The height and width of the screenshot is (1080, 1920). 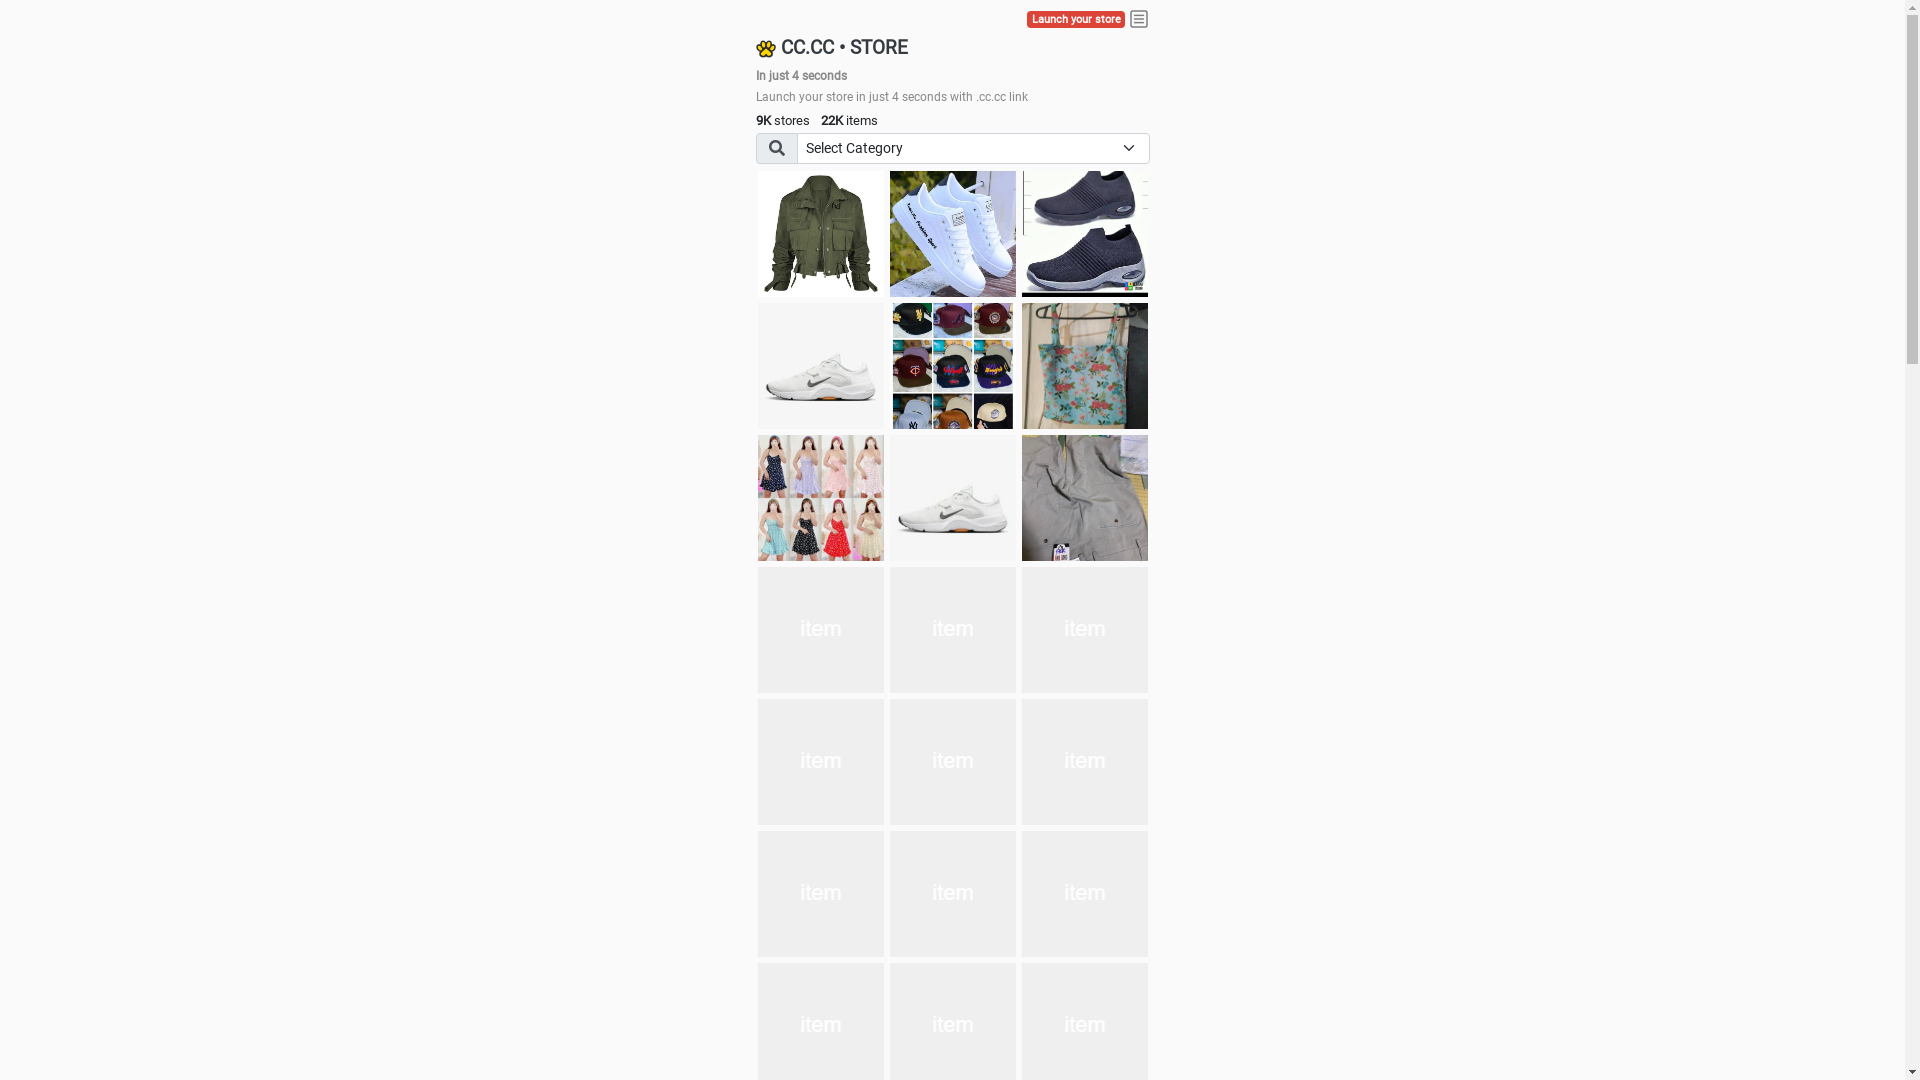 What do you see at coordinates (821, 894) in the screenshot?
I see `Pant` at bounding box center [821, 894].